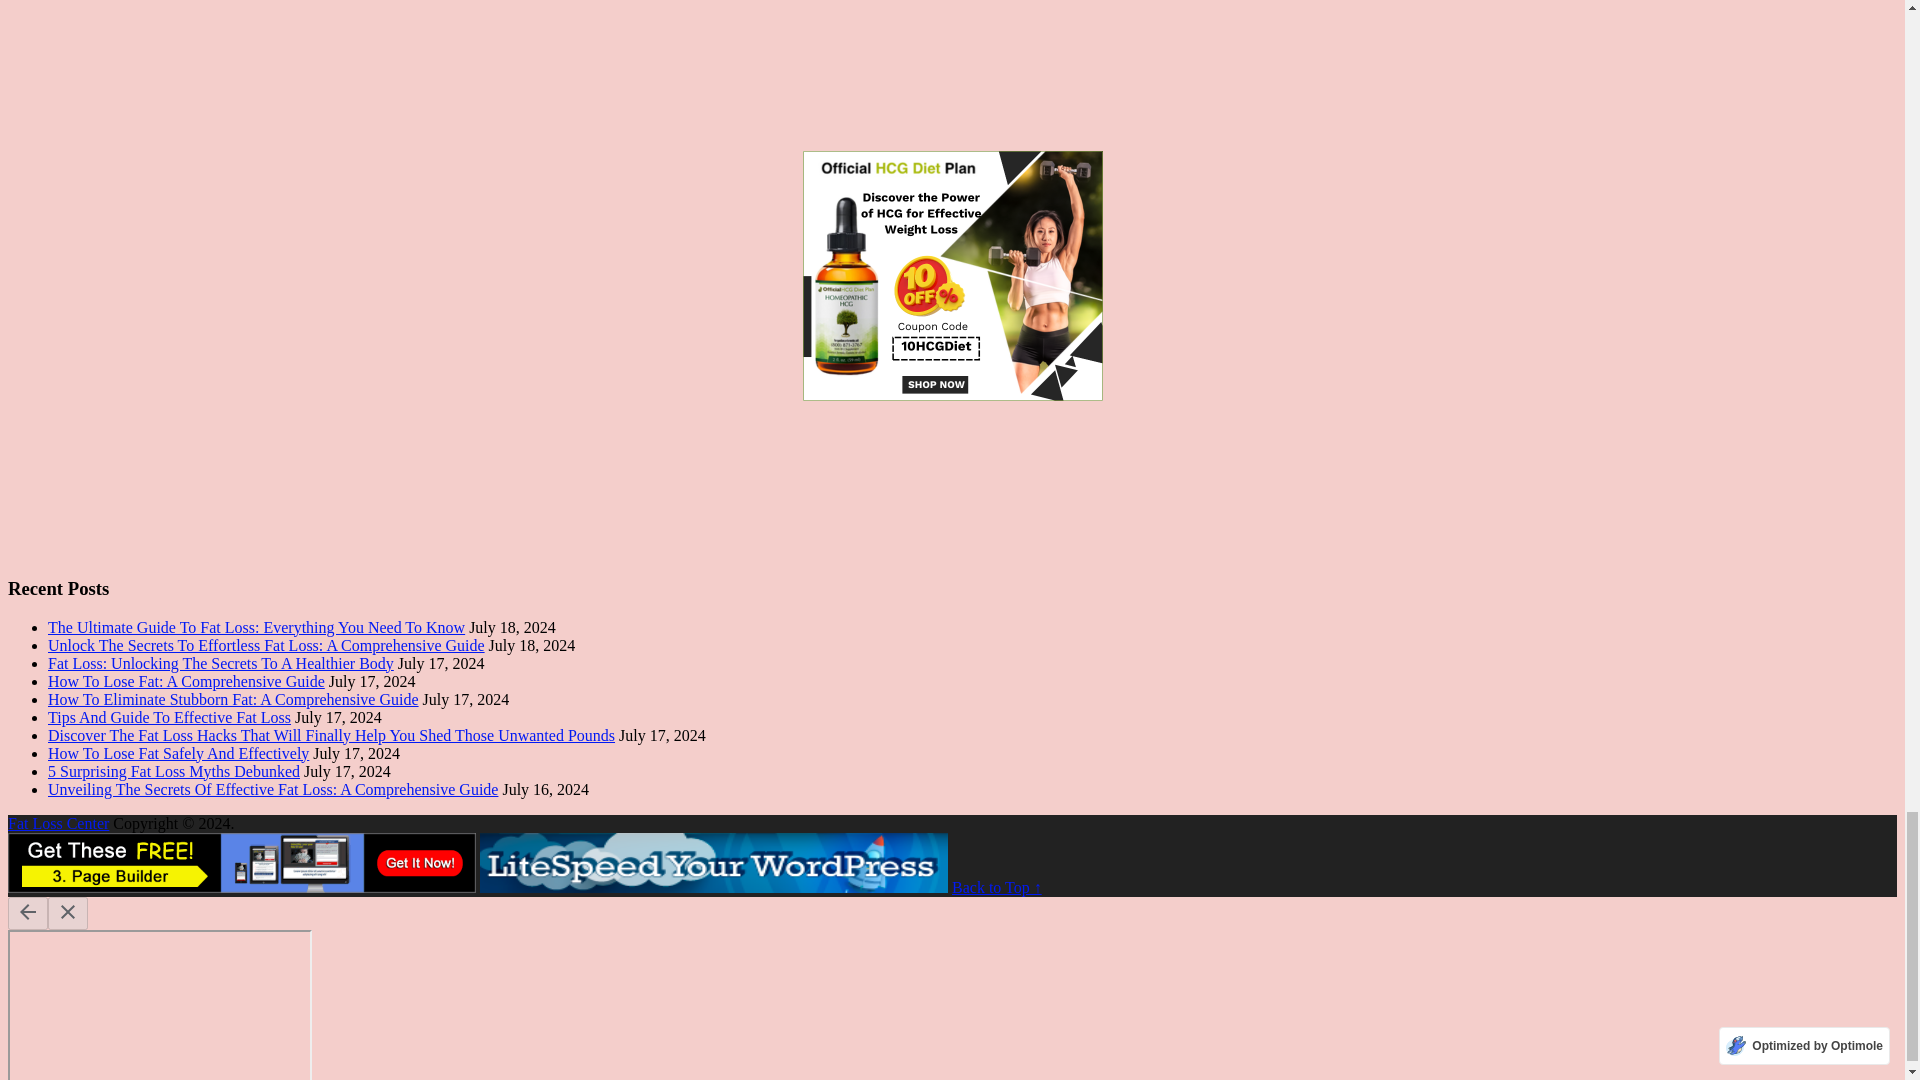 The height and width of the screenshot is (1080, 1920). What do you see at coordinates (174, 770) in the screenshot?
I see `5 Surprising Fat Loss Myths Debunked` at bounding box center [174, 770].